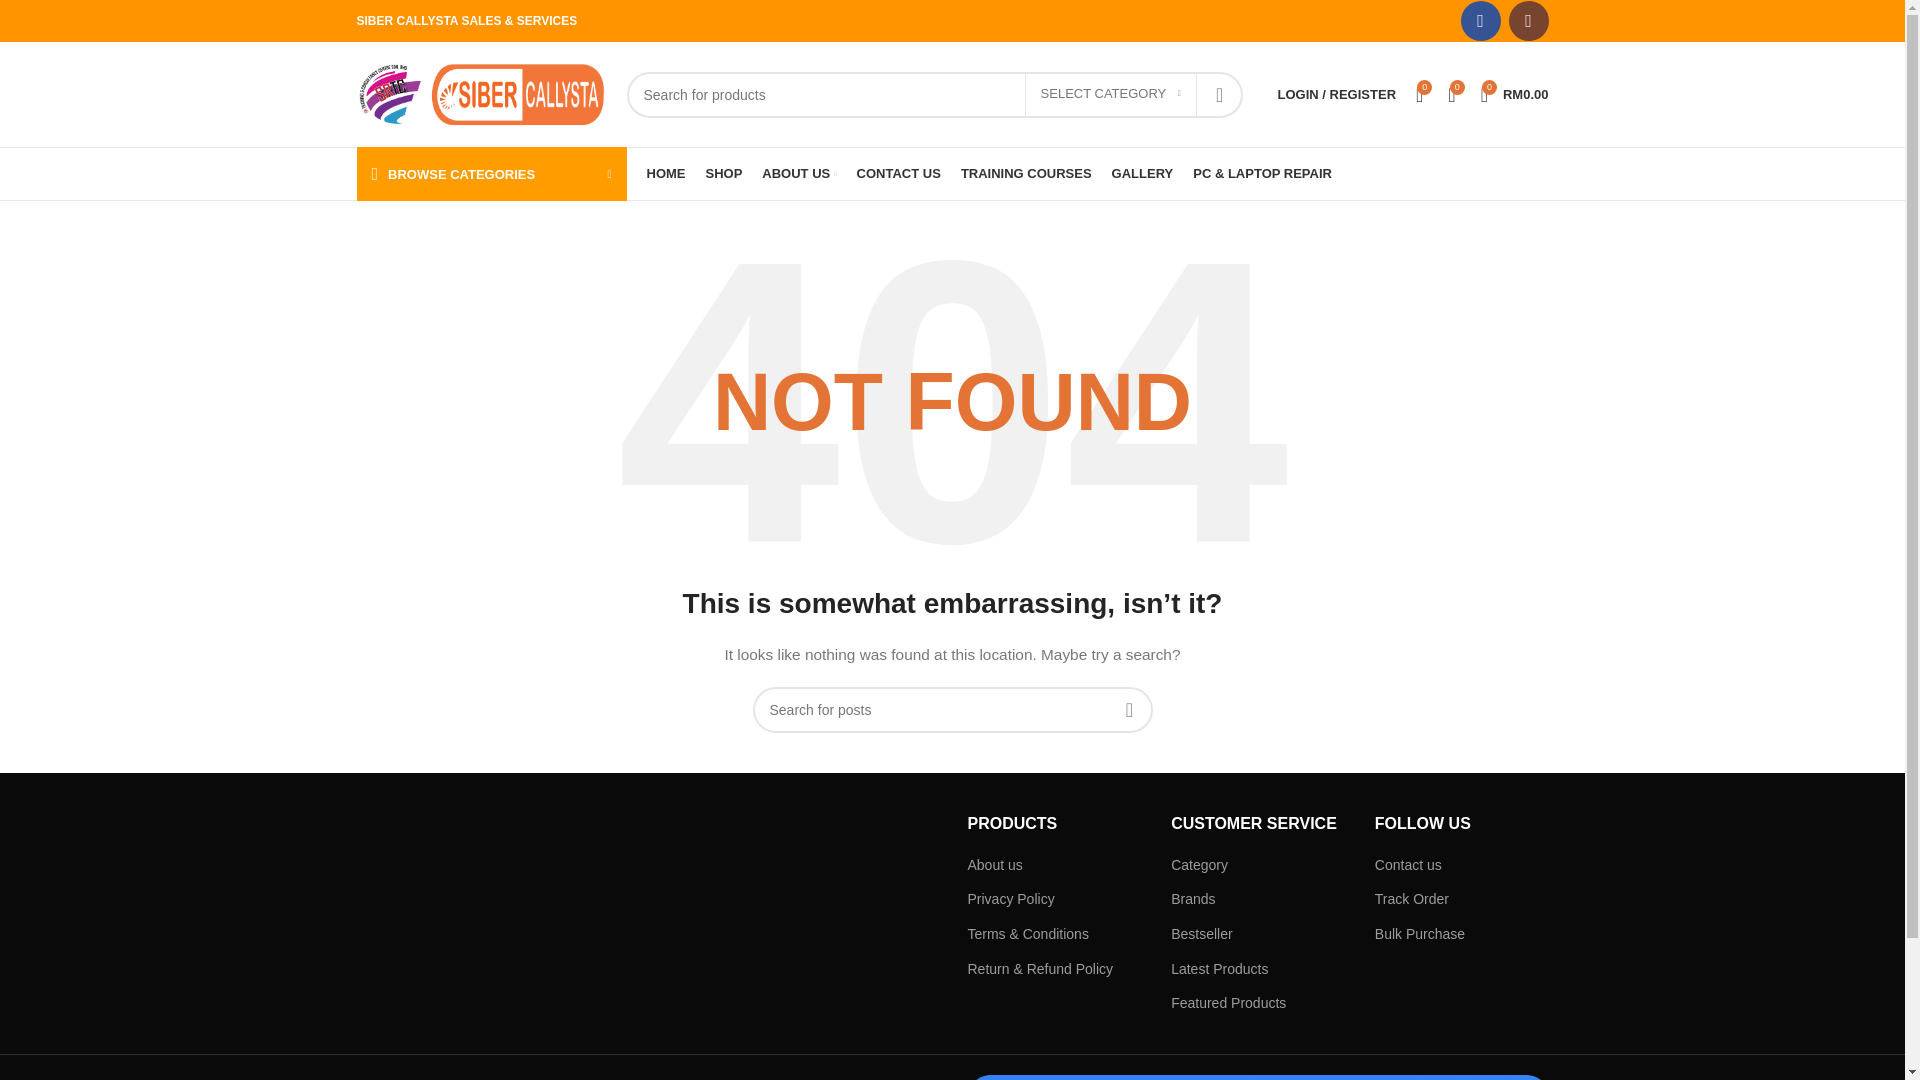 The width and height of the screenshot is (1920, 1080). What do you see at coordinates (952, 710) in the screenshot?
I see `Search for posts` at bounding box center [952, 710].